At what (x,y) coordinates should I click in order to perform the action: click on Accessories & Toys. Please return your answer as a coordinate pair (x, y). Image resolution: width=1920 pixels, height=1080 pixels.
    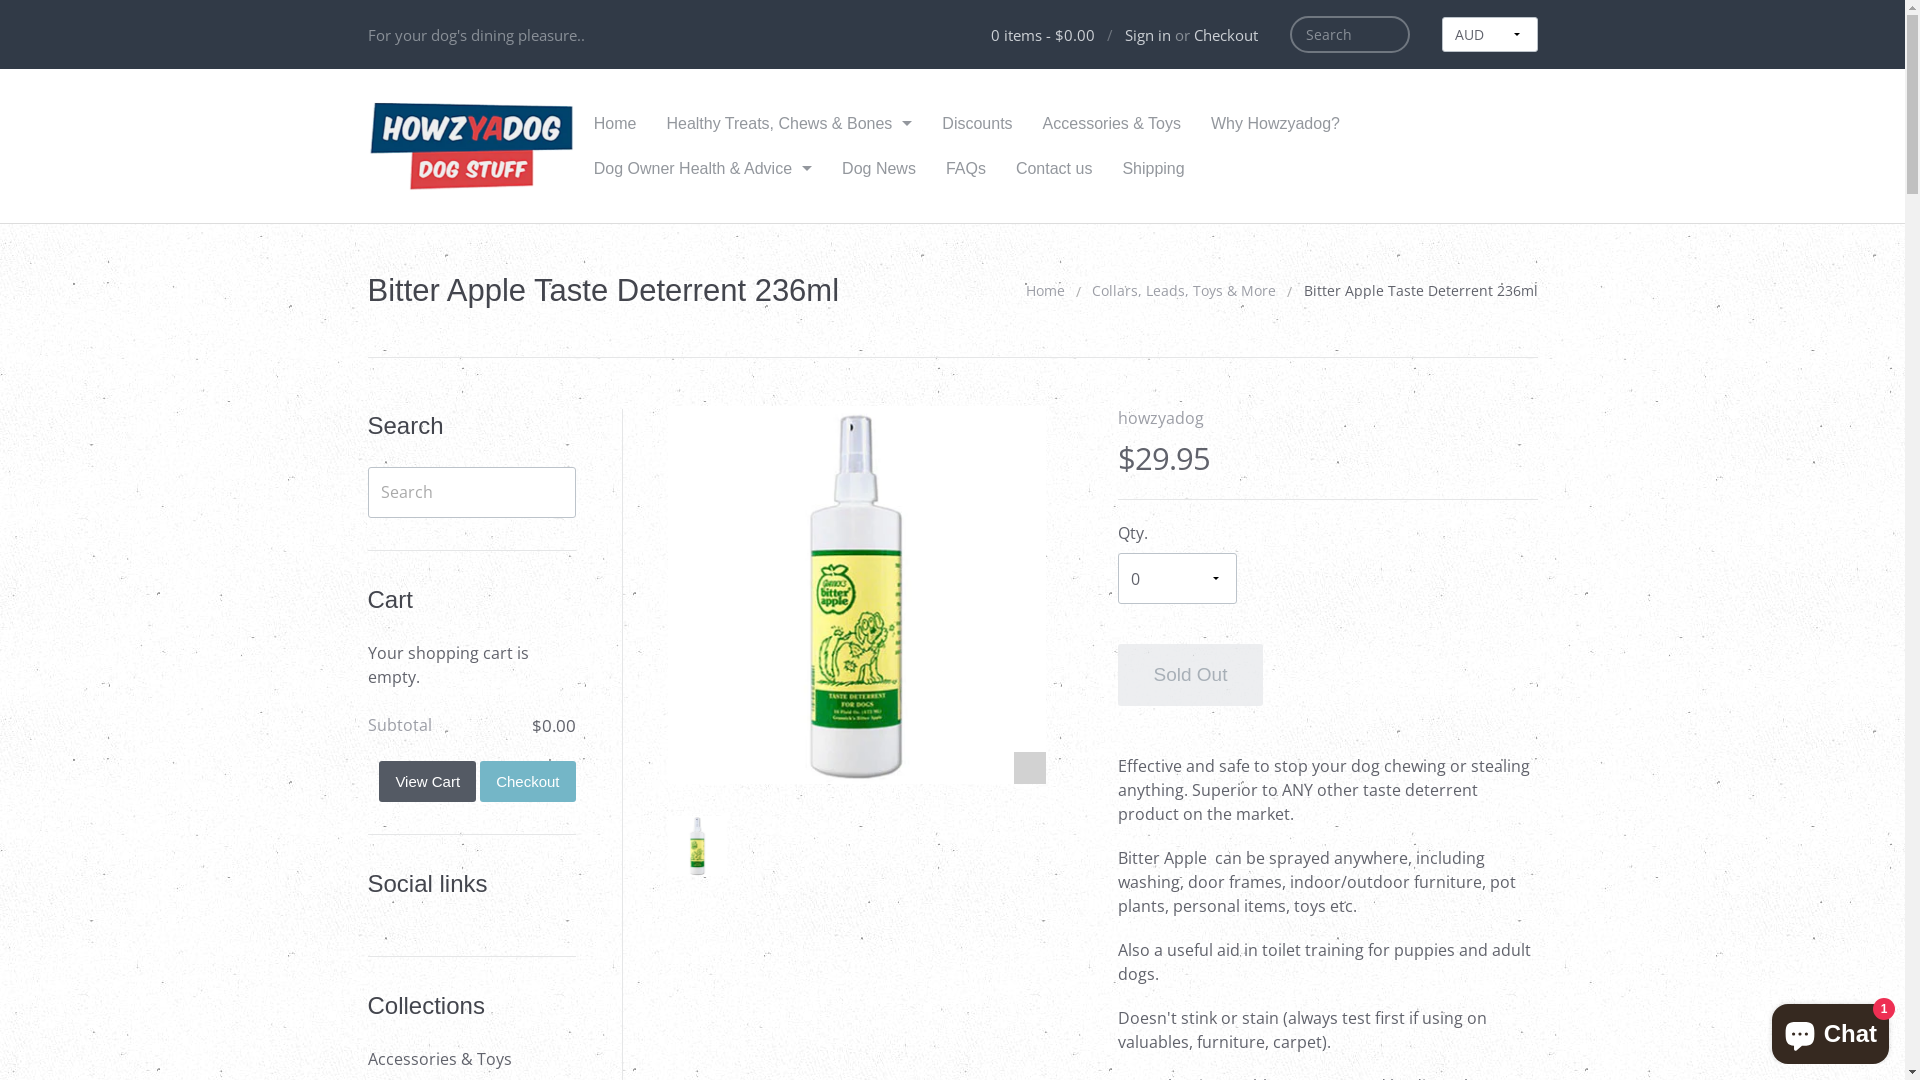
    Looking at the image, I should click on (1112, 124).